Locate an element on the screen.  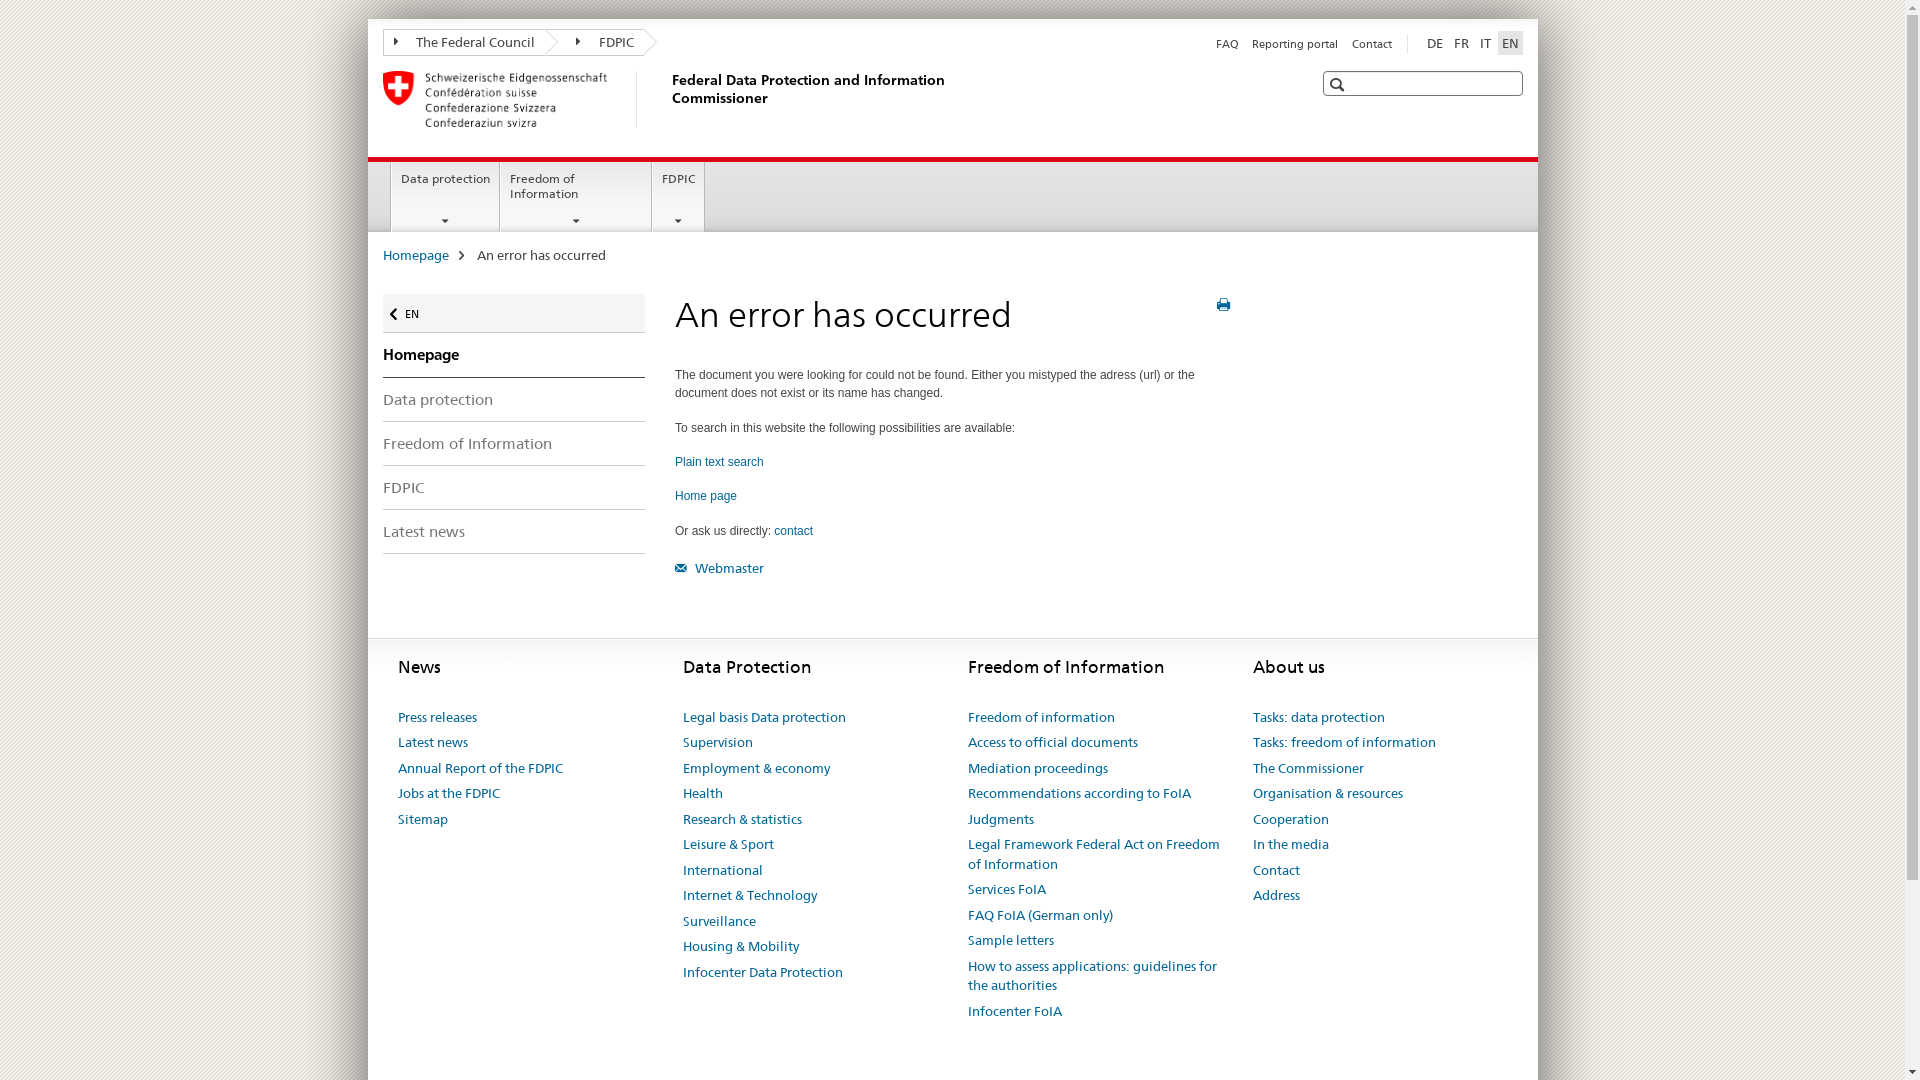
Mediation proceedings is located at coordinates (1038, 769).